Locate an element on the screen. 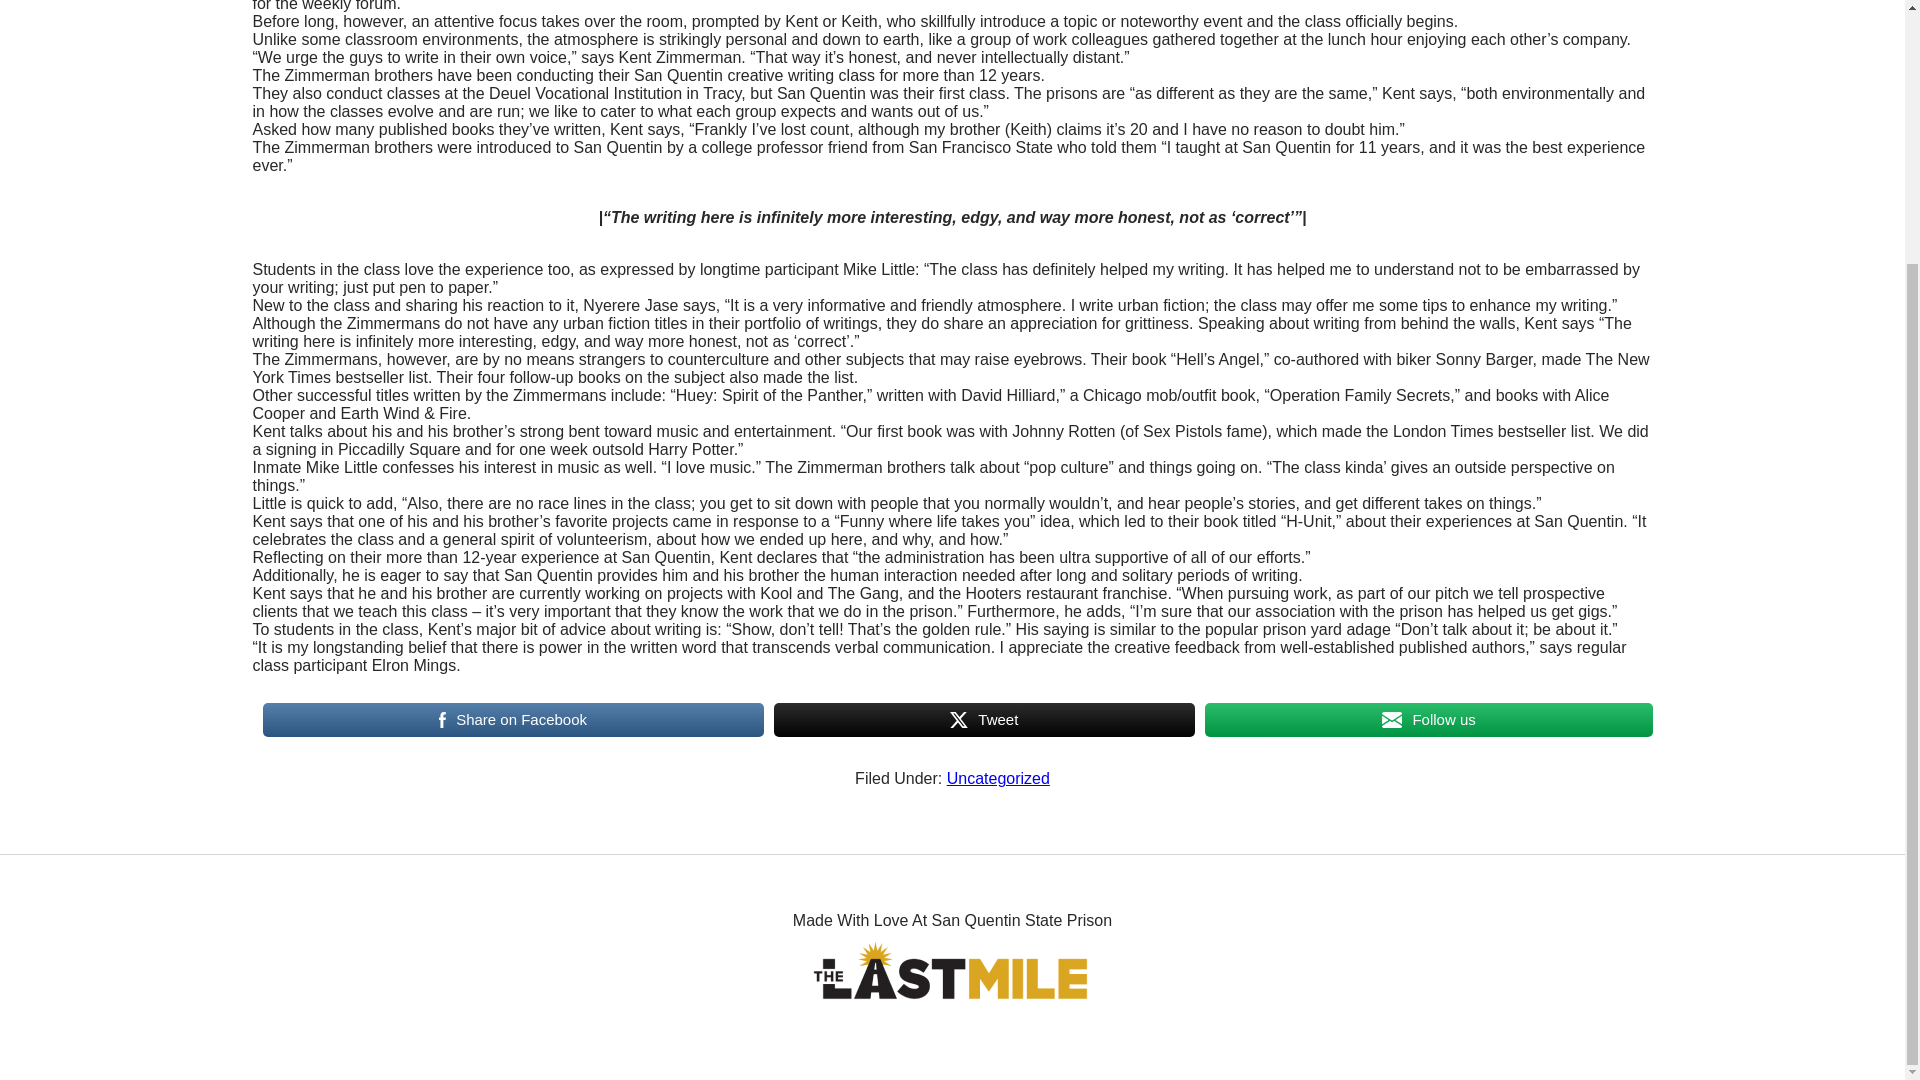 This screenshot has width=1920, height=1080. Share on Facebook is located at coordinates (512, 719).